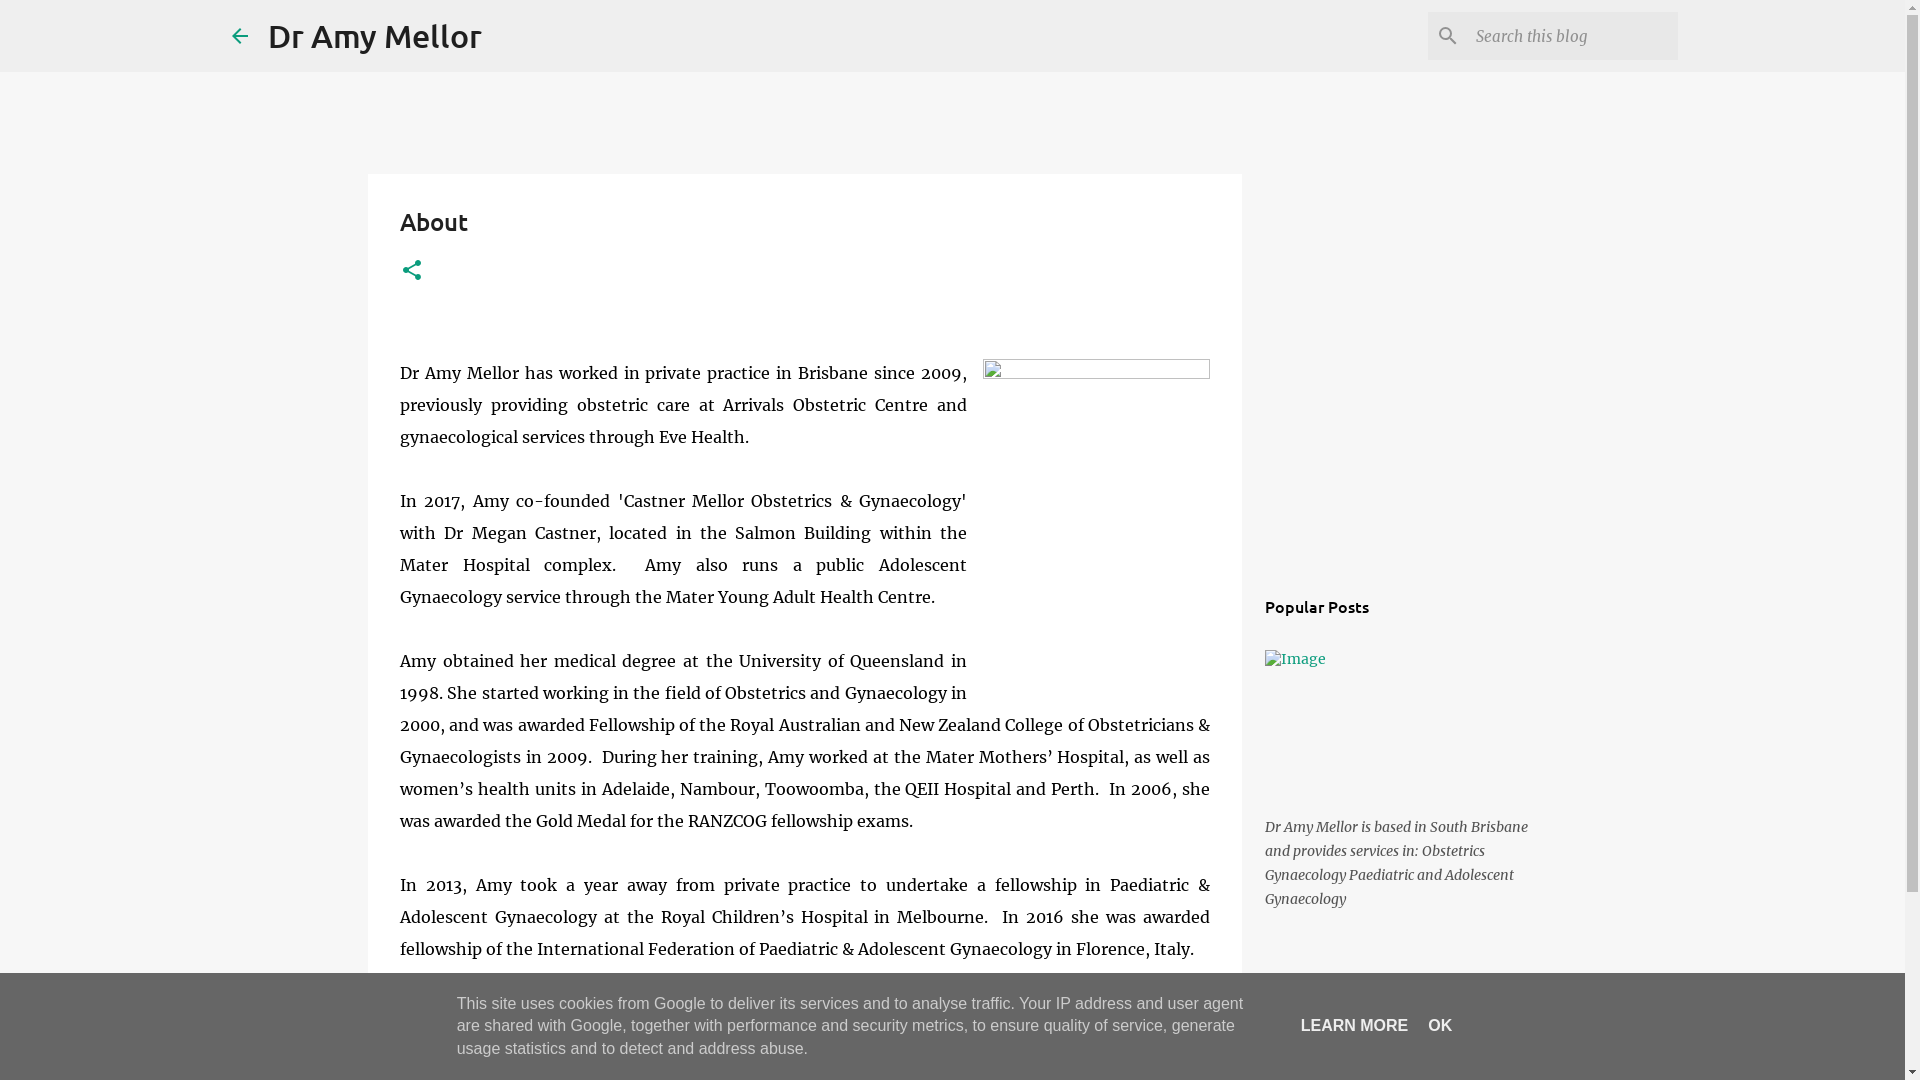  I want to click on OK, so click(1440, 1026).